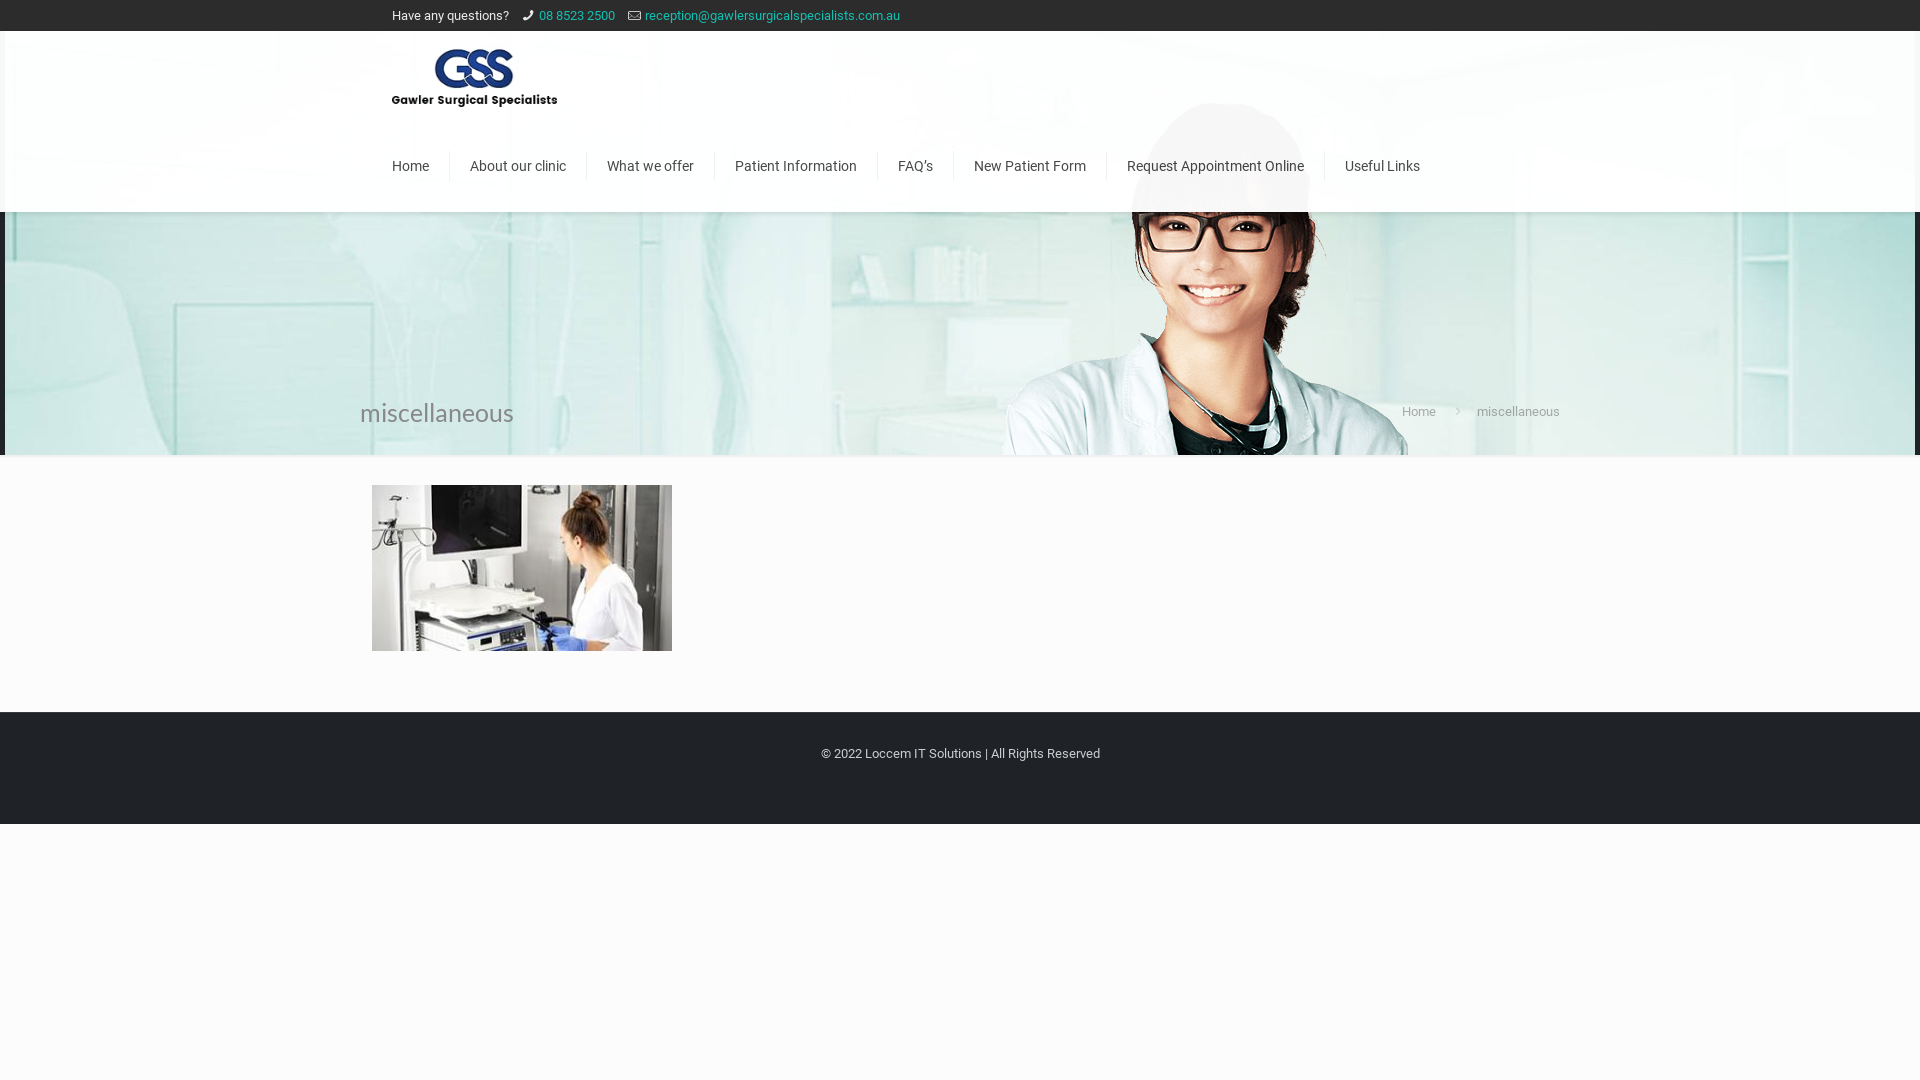 The image size is (1920, 1080). I want to click on reception@gawlersurgicalspecialists.com.au, so click(772, 16).